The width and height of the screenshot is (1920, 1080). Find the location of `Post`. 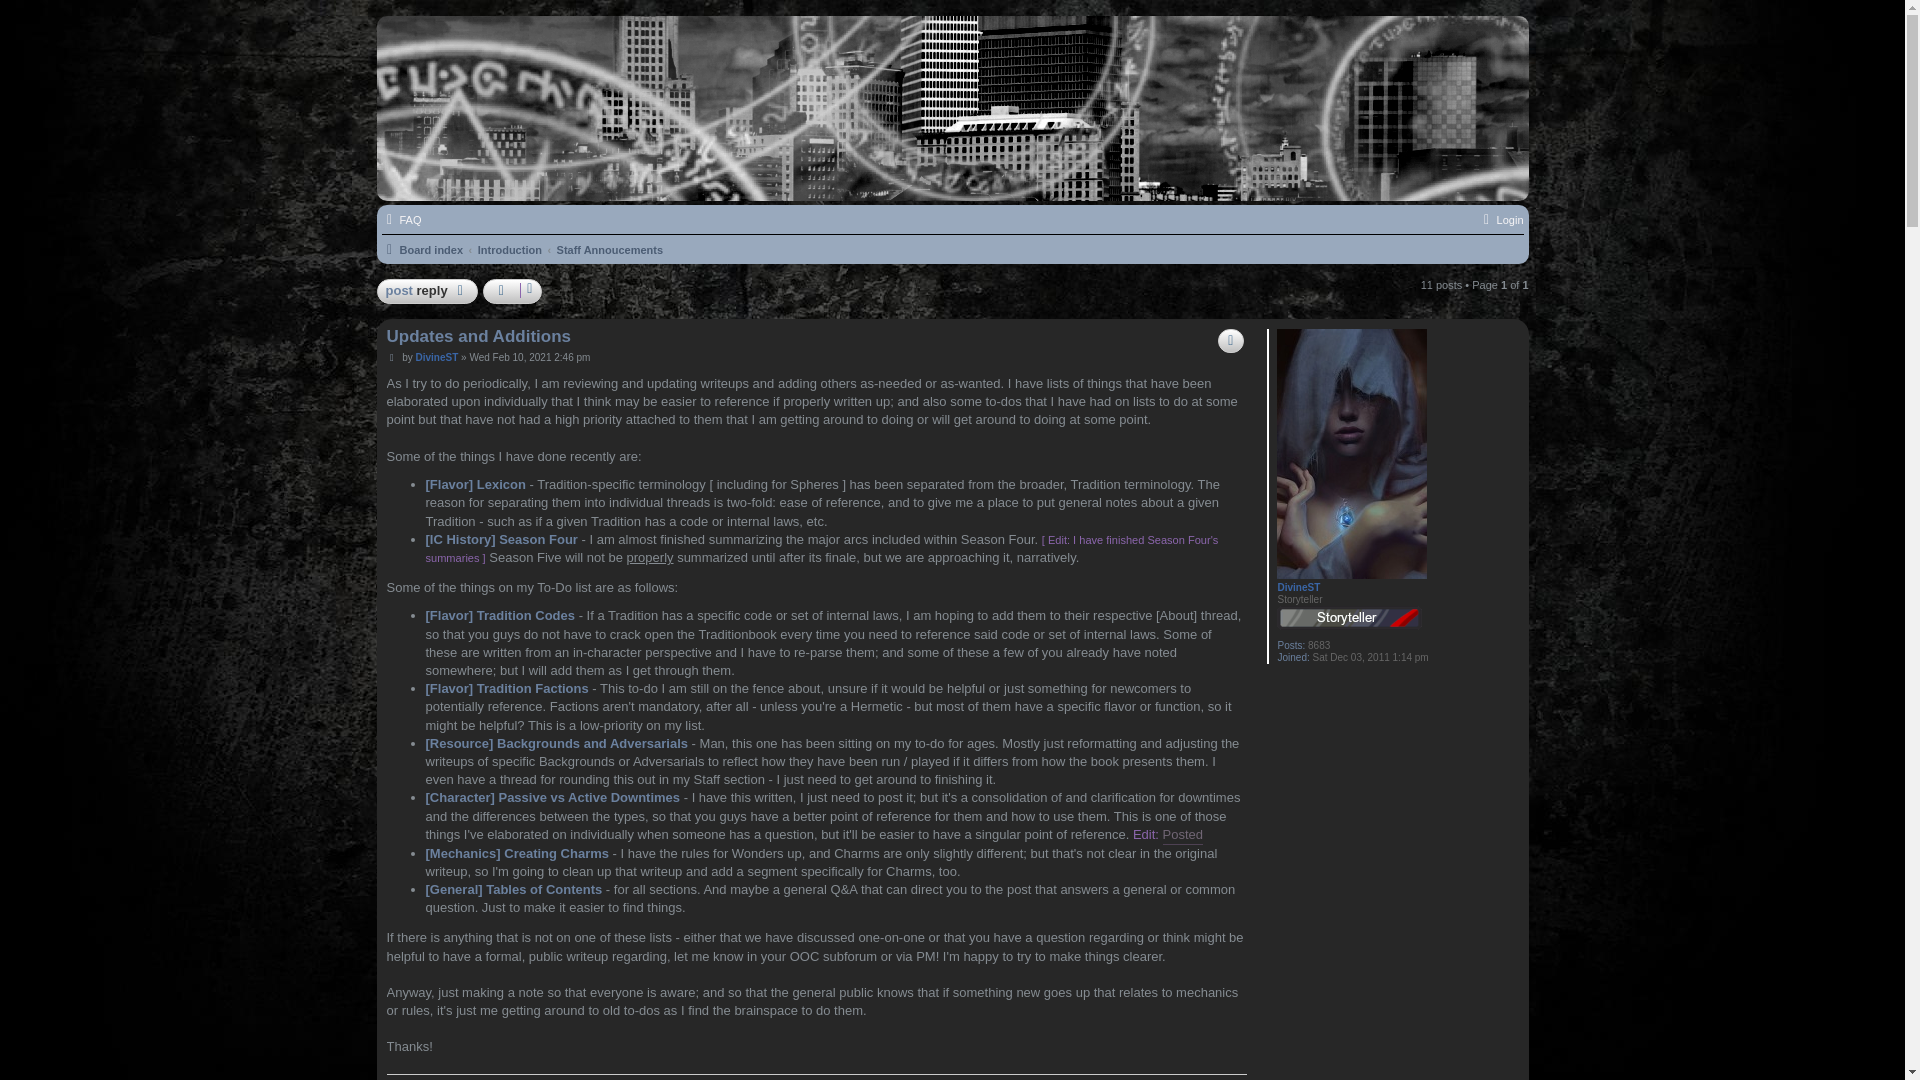

Post is located at coordinates (392, 358).